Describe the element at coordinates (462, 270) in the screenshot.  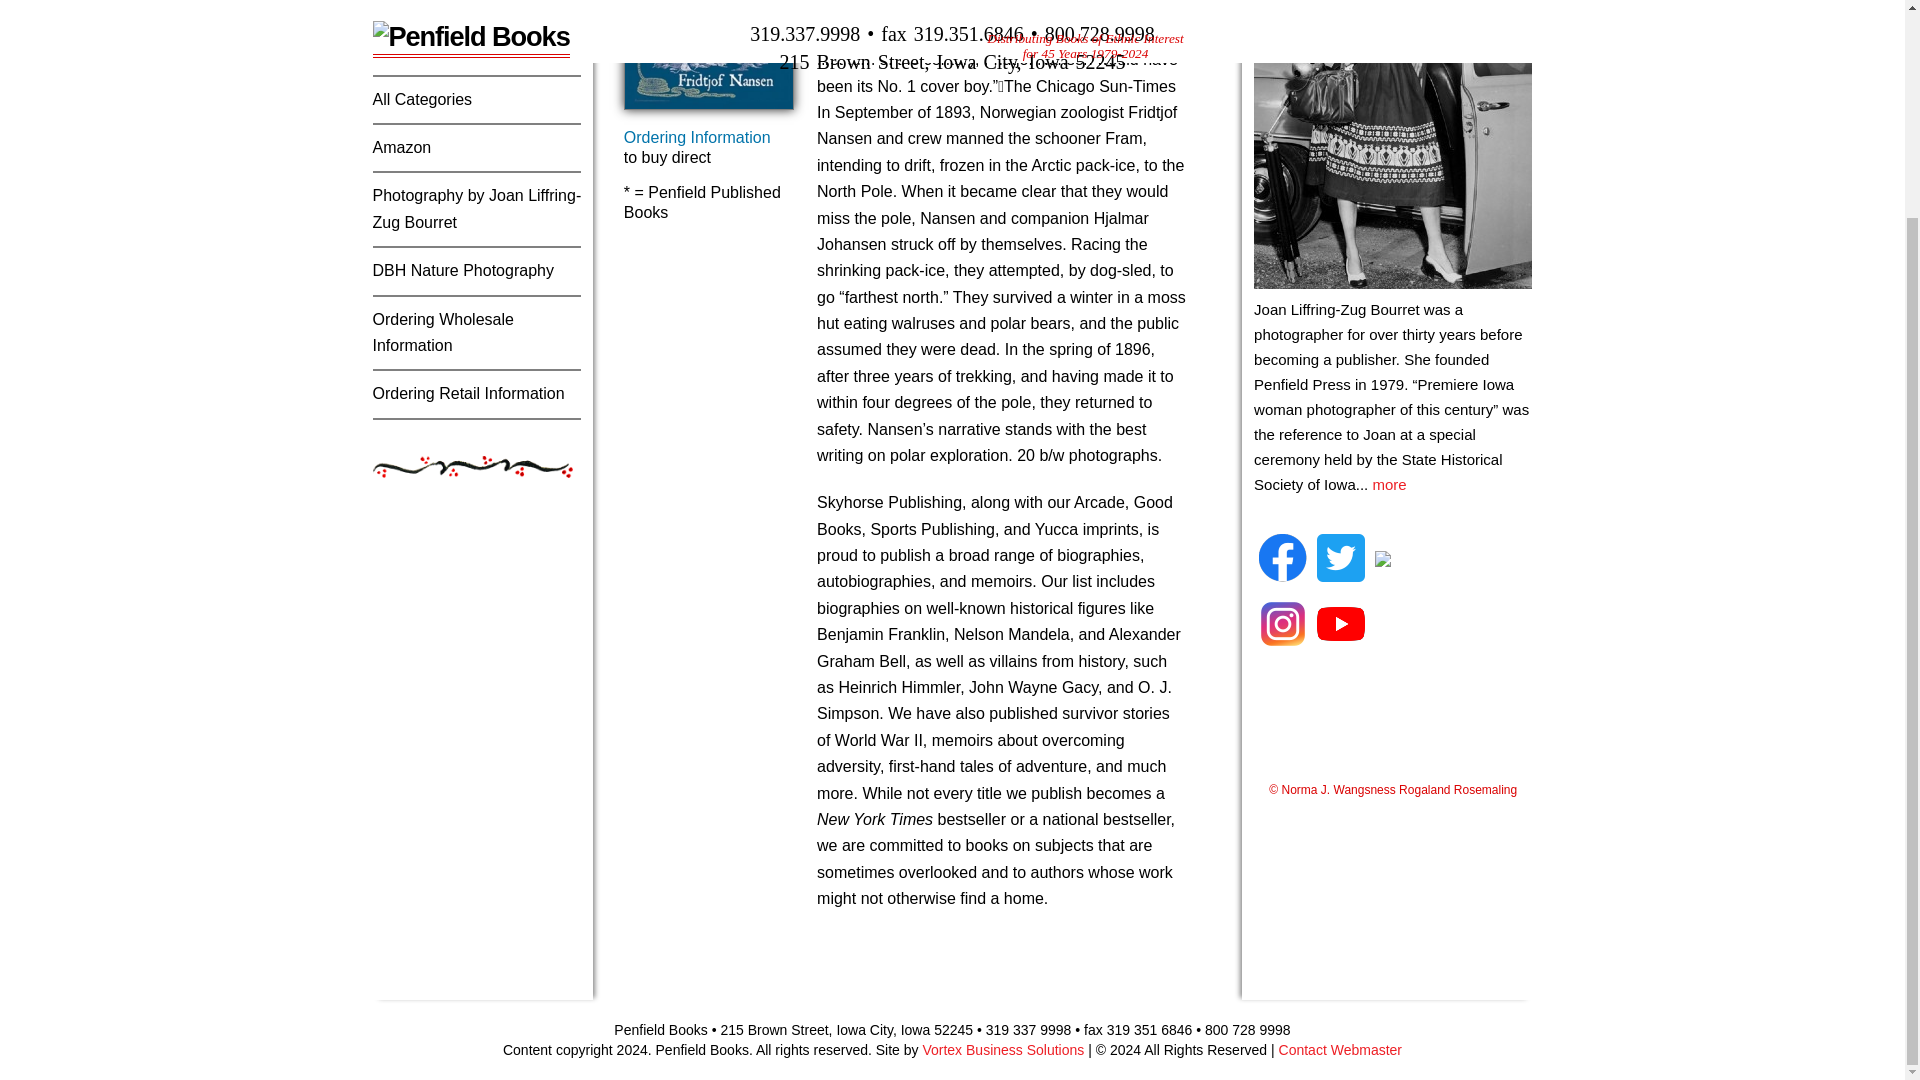
I see `DBH Nature Photography` at that location.